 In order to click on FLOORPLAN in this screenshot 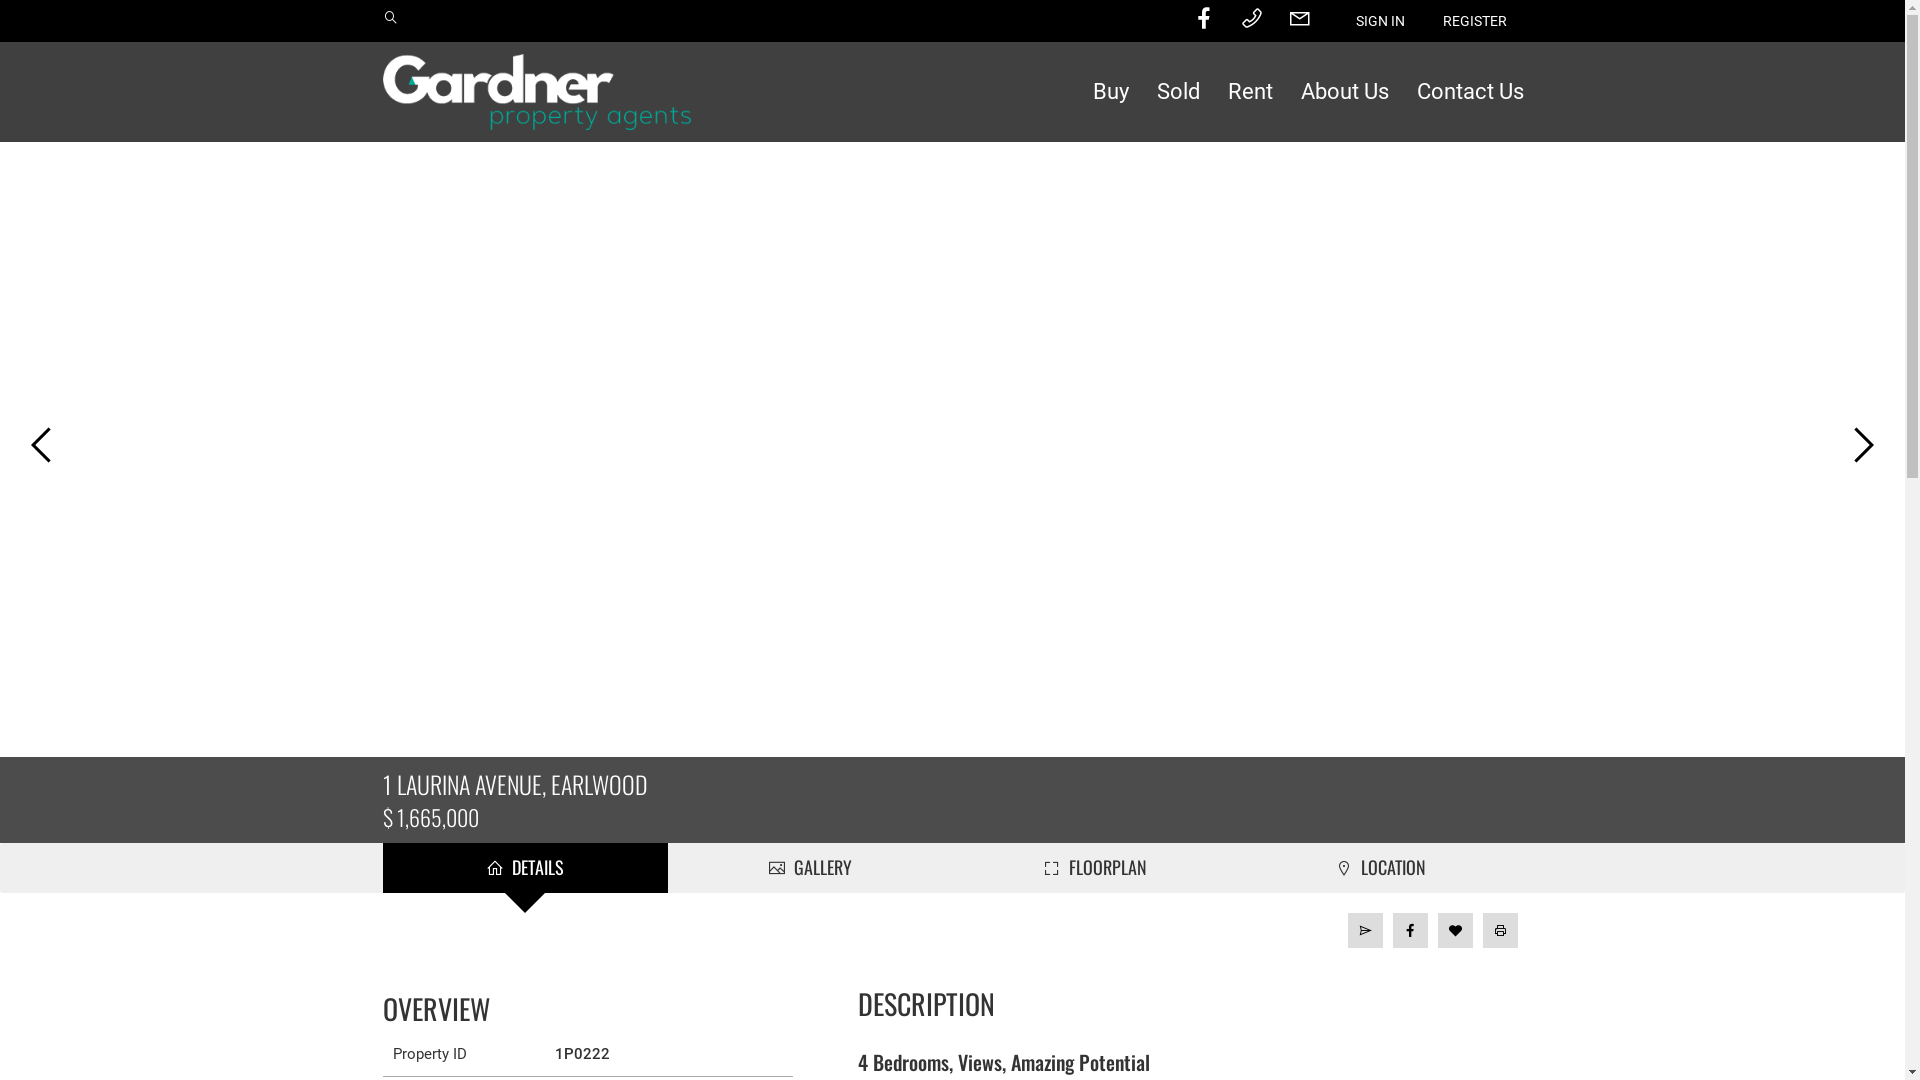, I will do `click(1094, 868)`.